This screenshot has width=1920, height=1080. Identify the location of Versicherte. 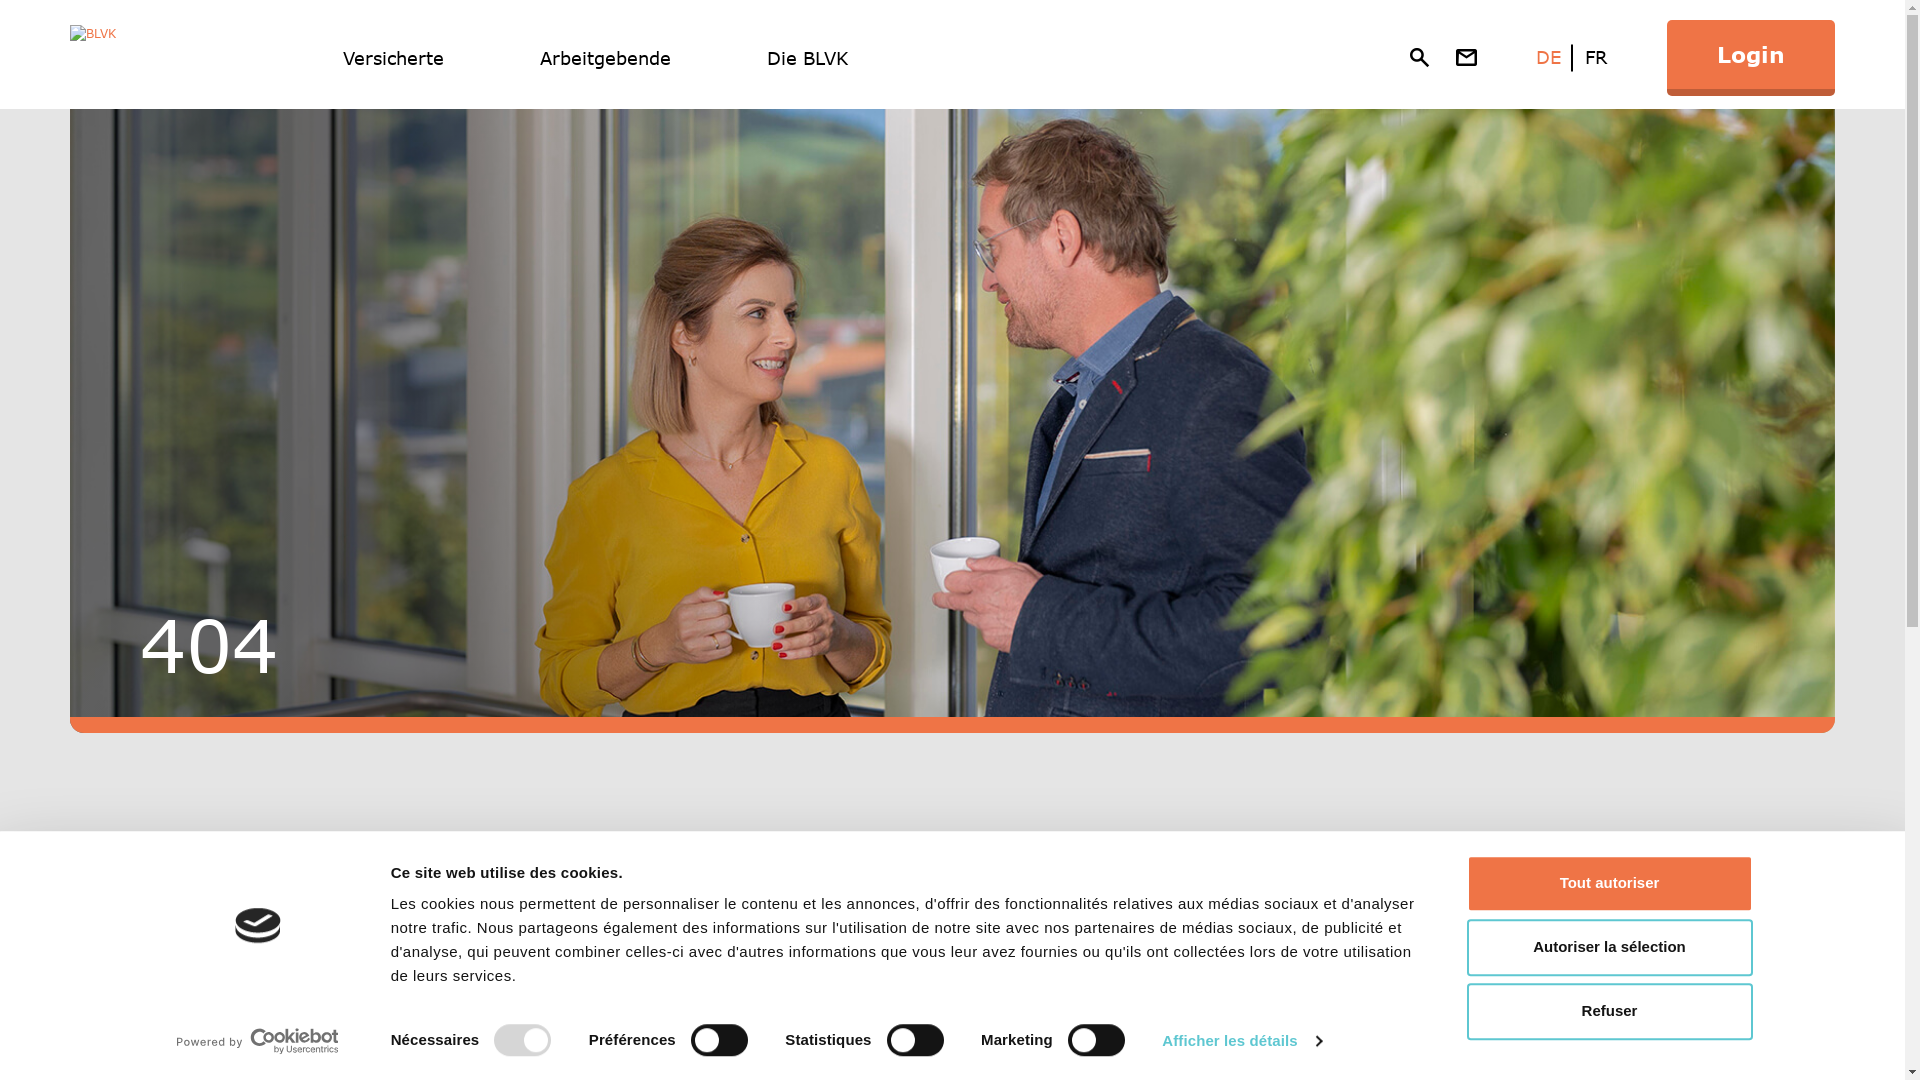
(394, 58).